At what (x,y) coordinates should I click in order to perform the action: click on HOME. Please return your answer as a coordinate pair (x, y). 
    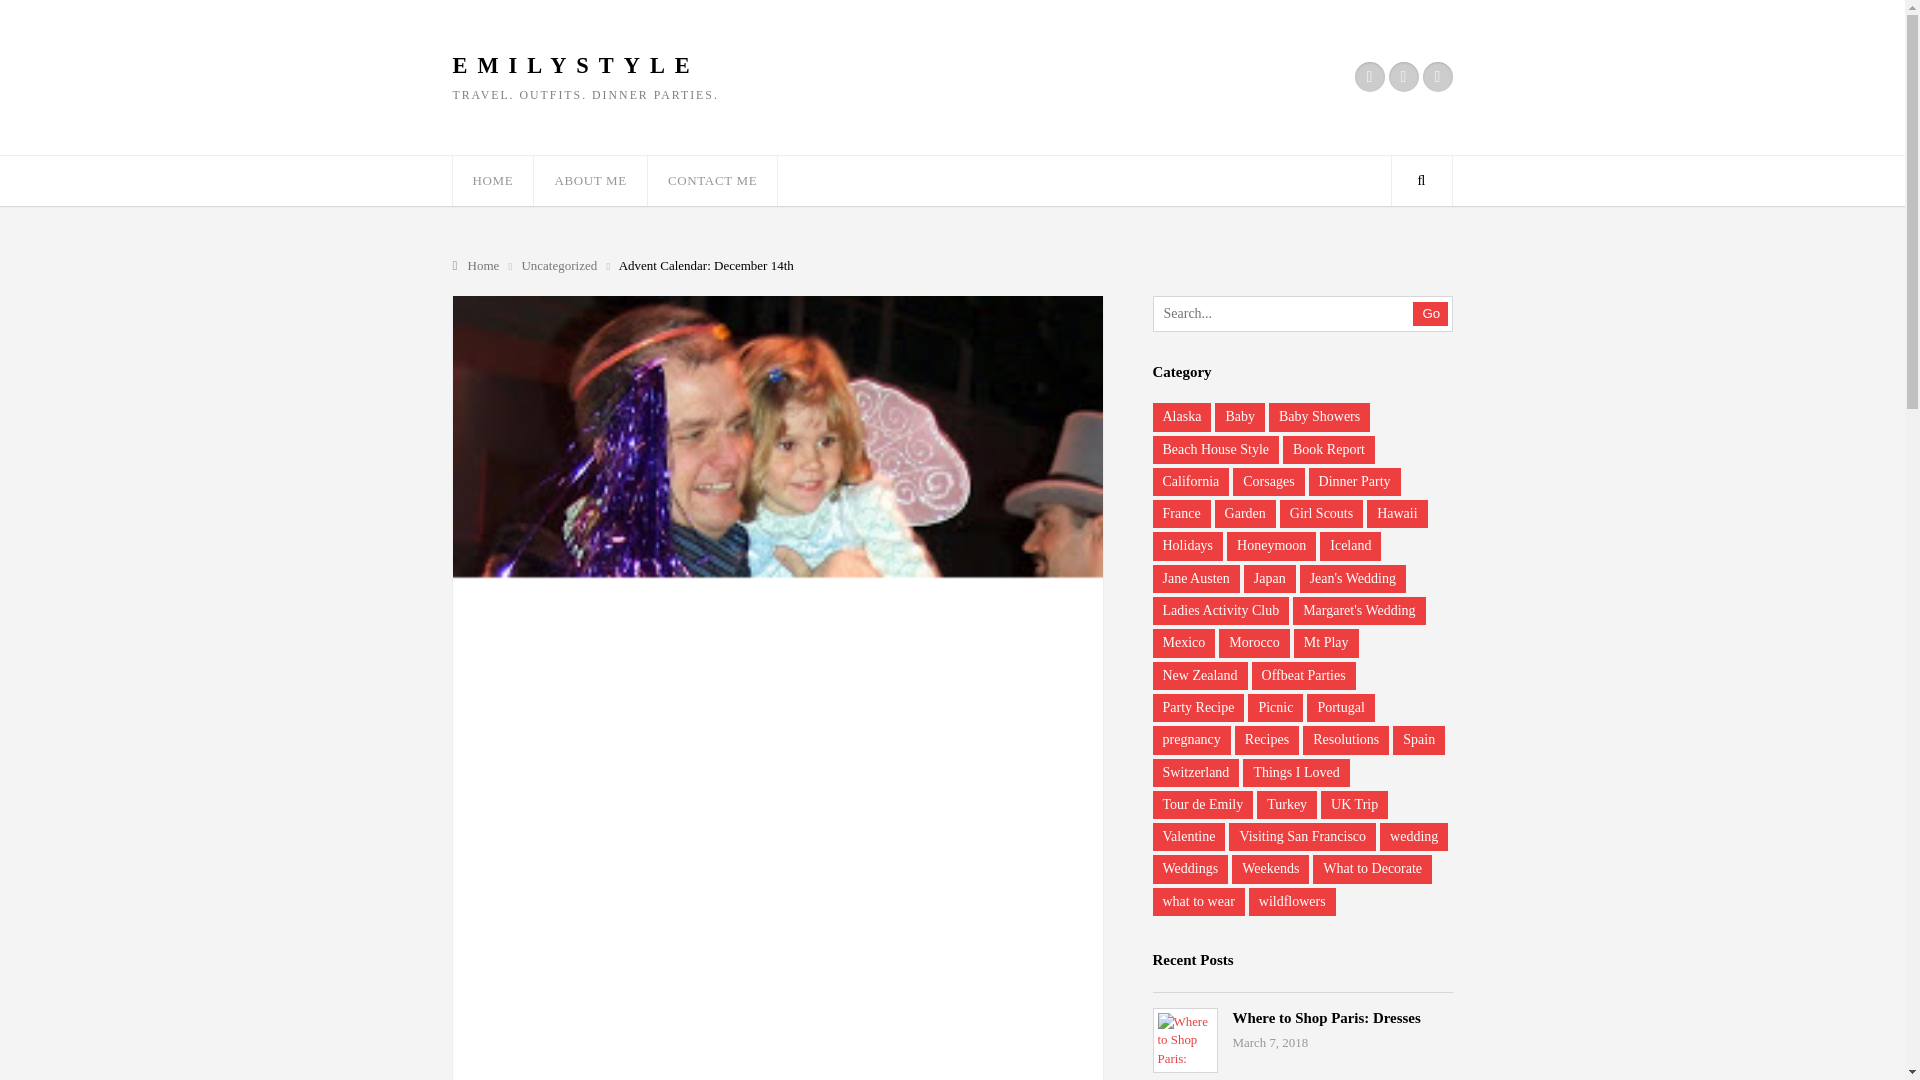
    Looking at the image, I should click on (492, 180).